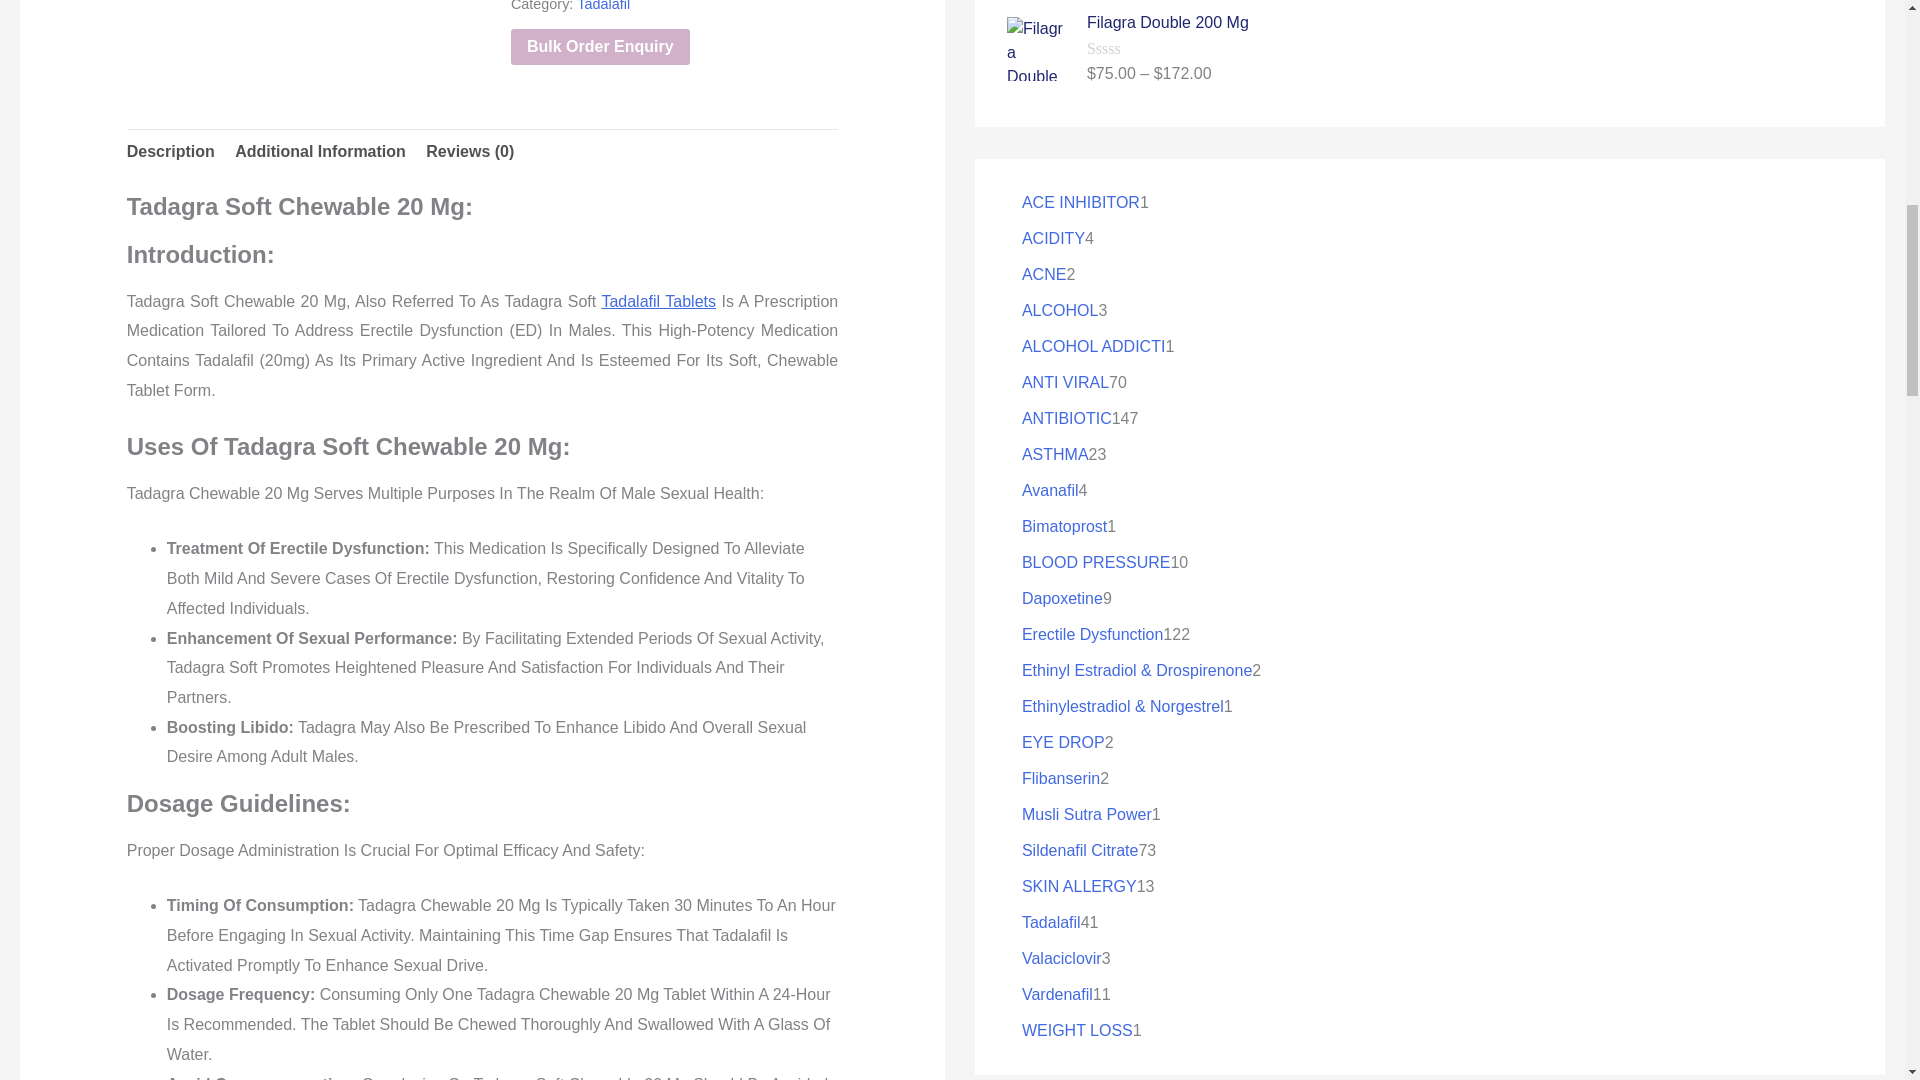 The width and height of the screenshot is (1920, 1080). I want to click on Description, so click(170, 151).